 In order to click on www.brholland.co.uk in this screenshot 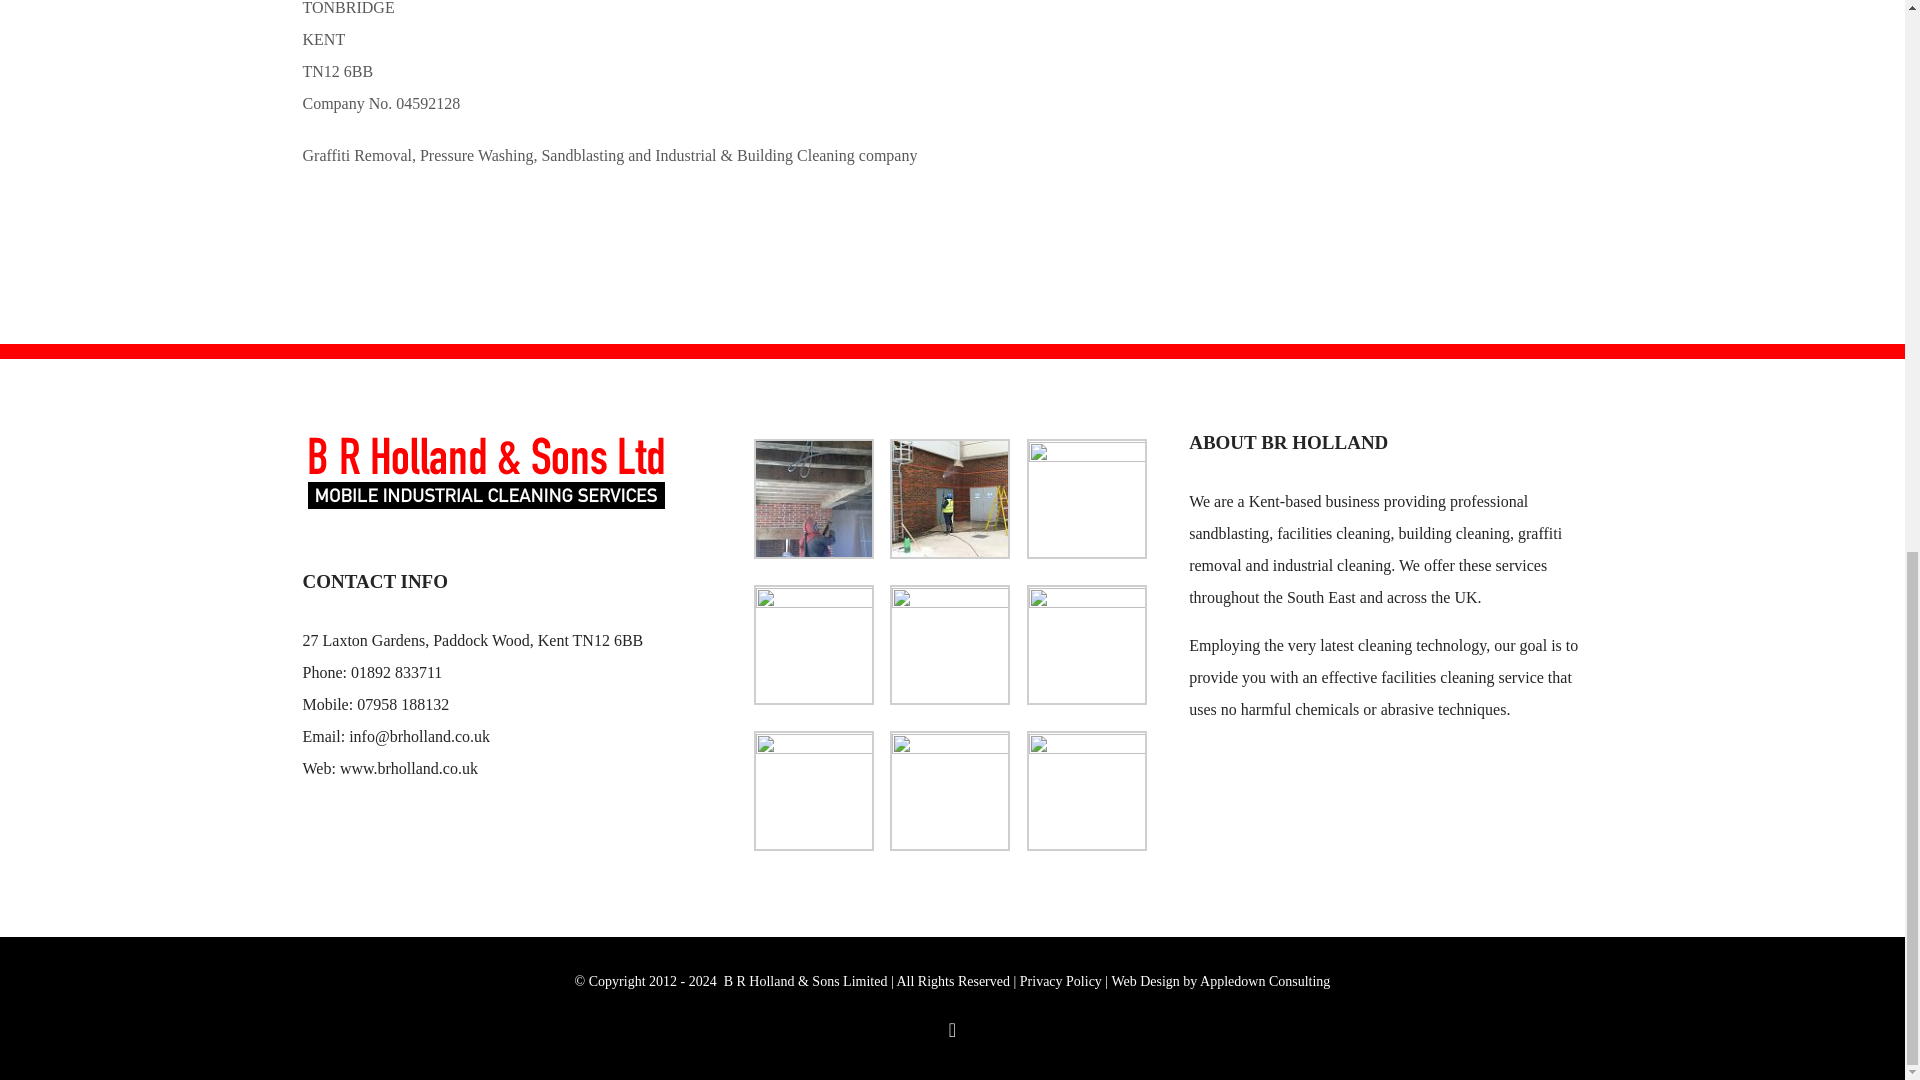, I will do `click(408, 768)`.